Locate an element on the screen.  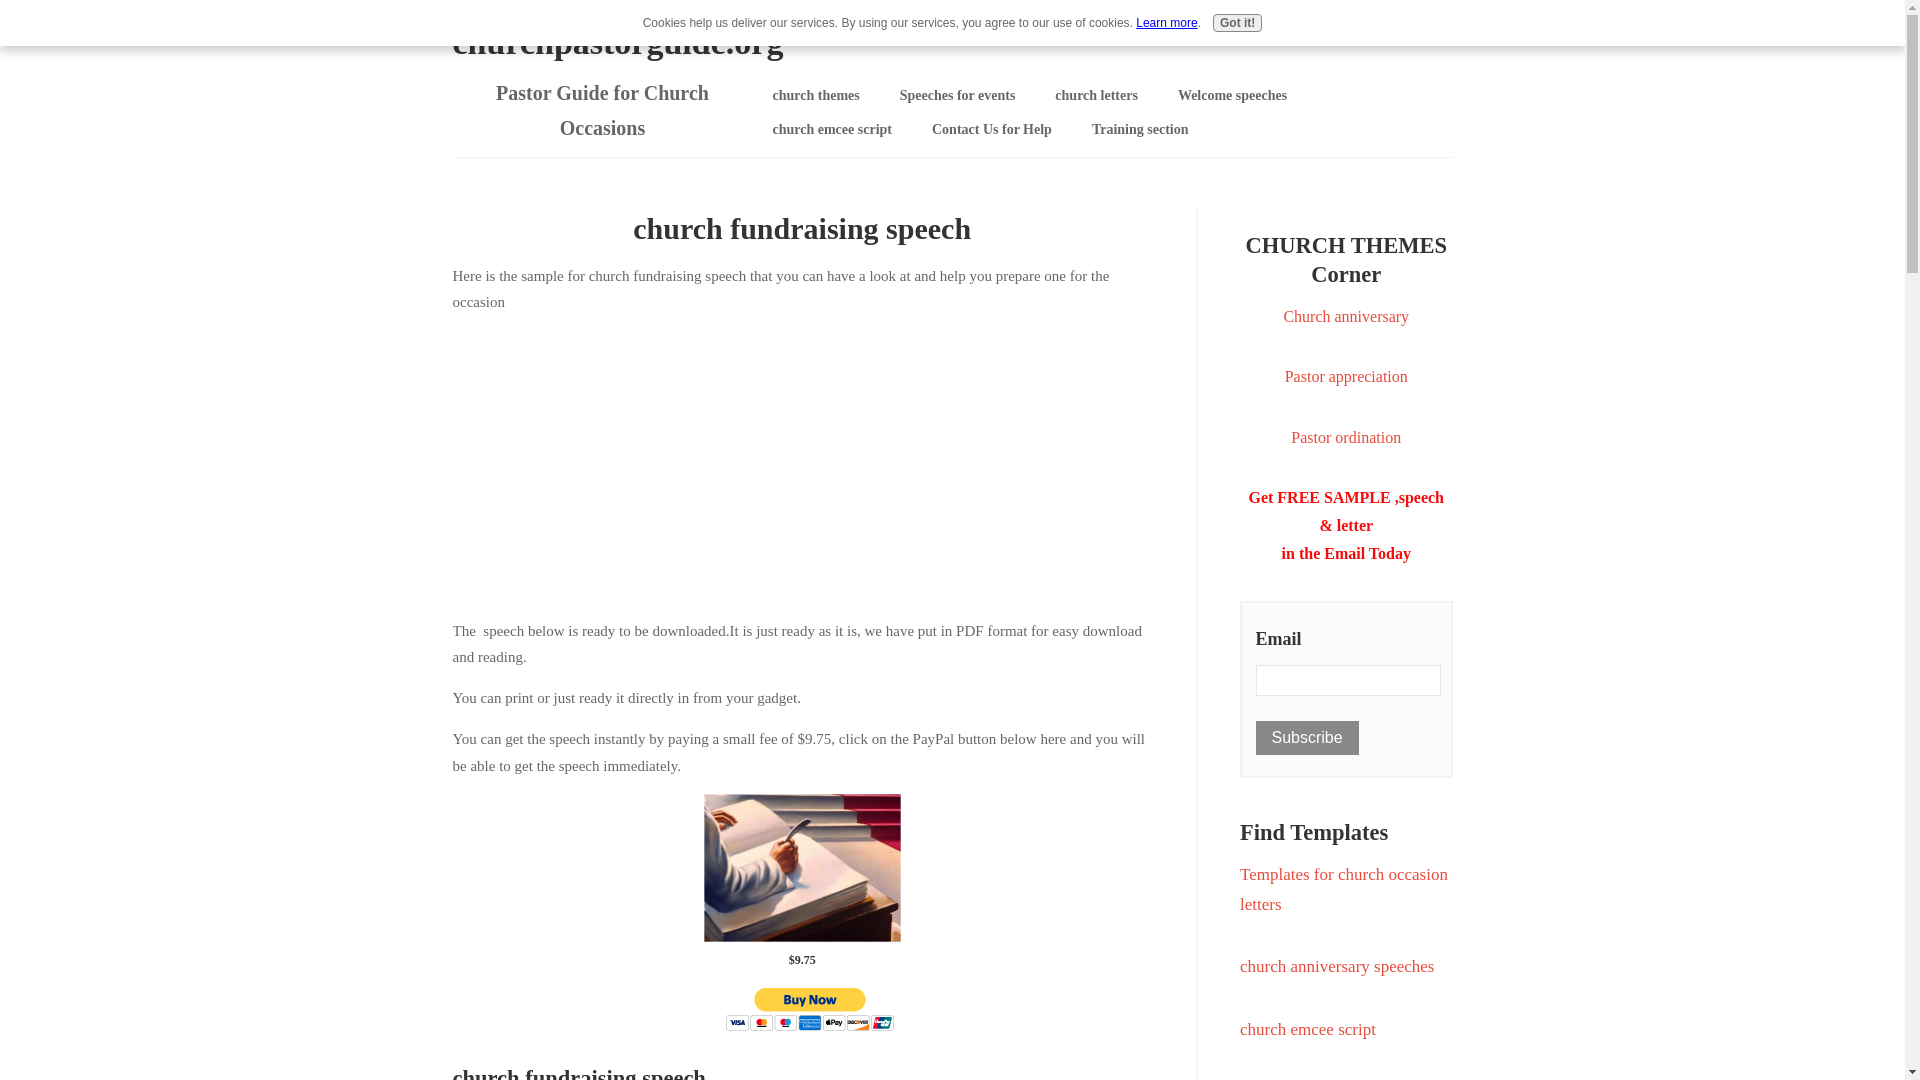
Welcome speeches is located at coordinates (1232, 96).